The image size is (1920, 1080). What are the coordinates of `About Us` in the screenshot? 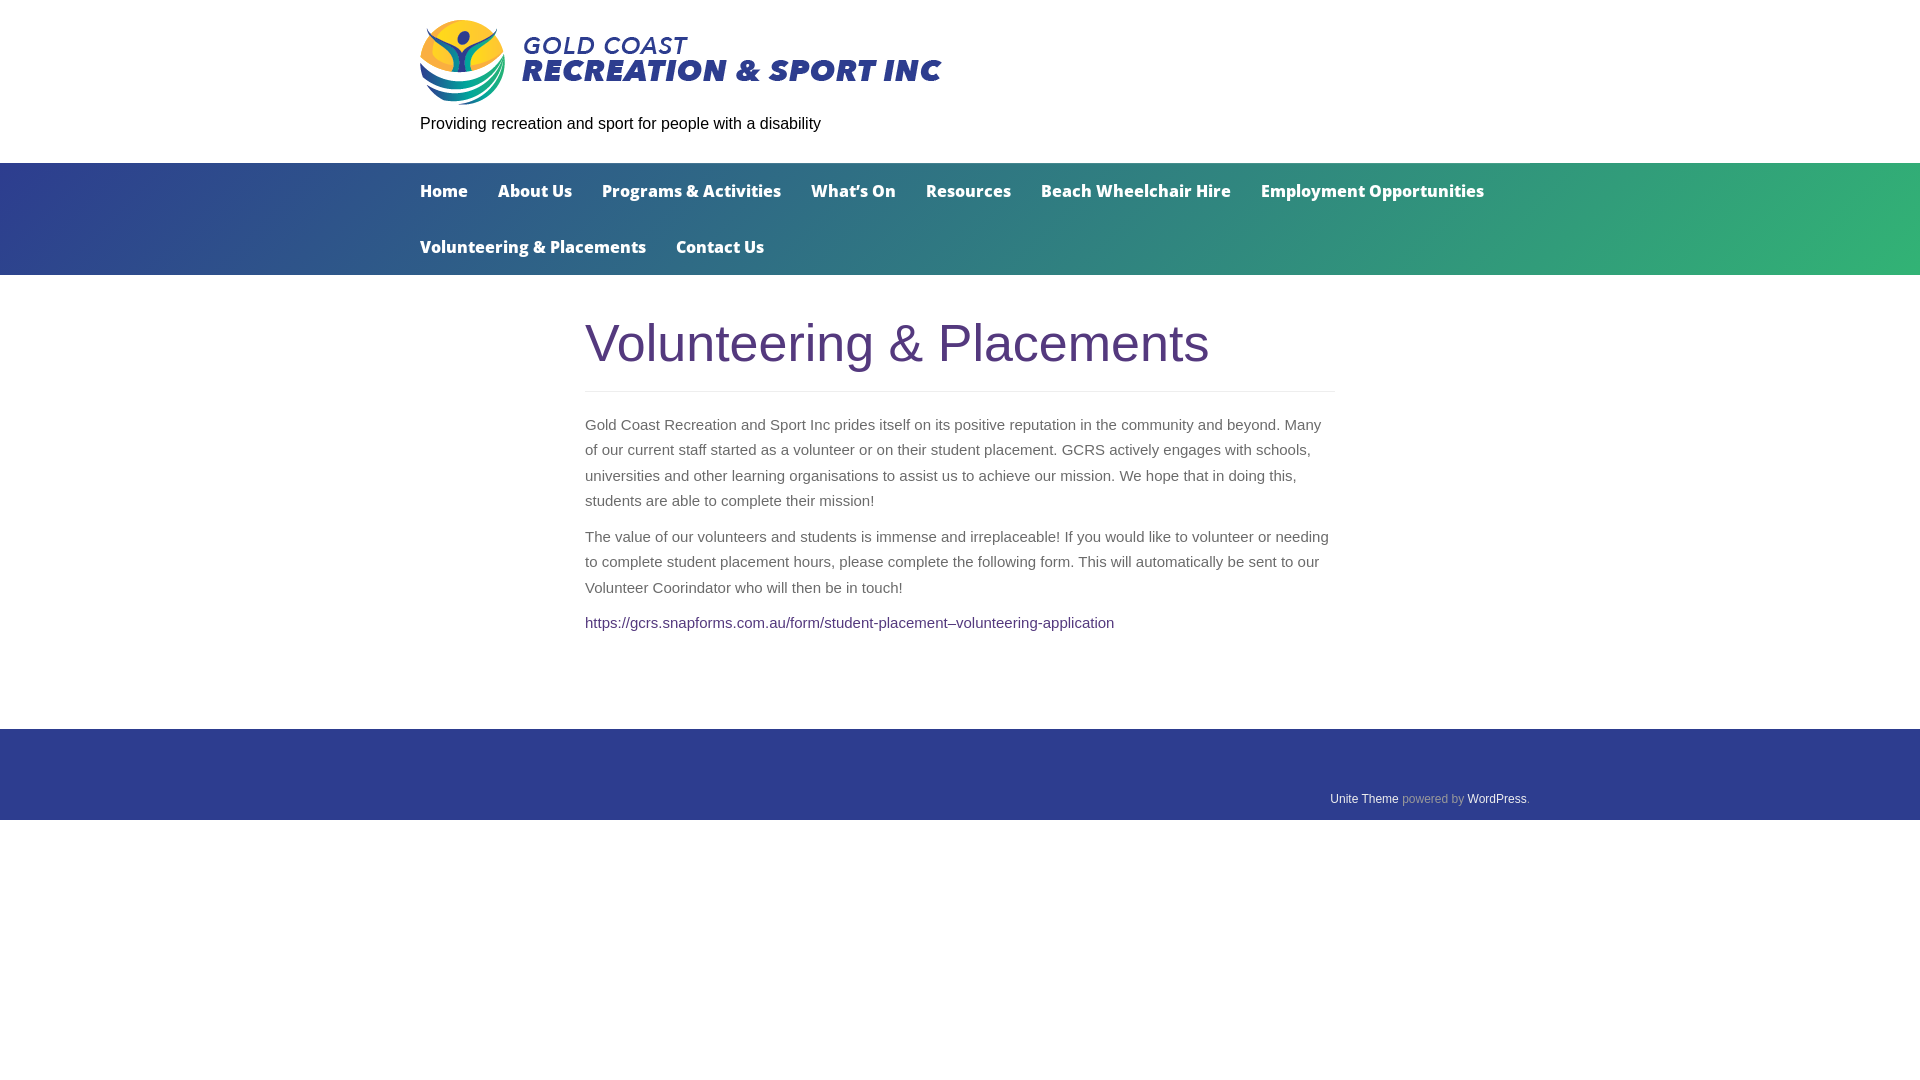 It's located at (535, 191).